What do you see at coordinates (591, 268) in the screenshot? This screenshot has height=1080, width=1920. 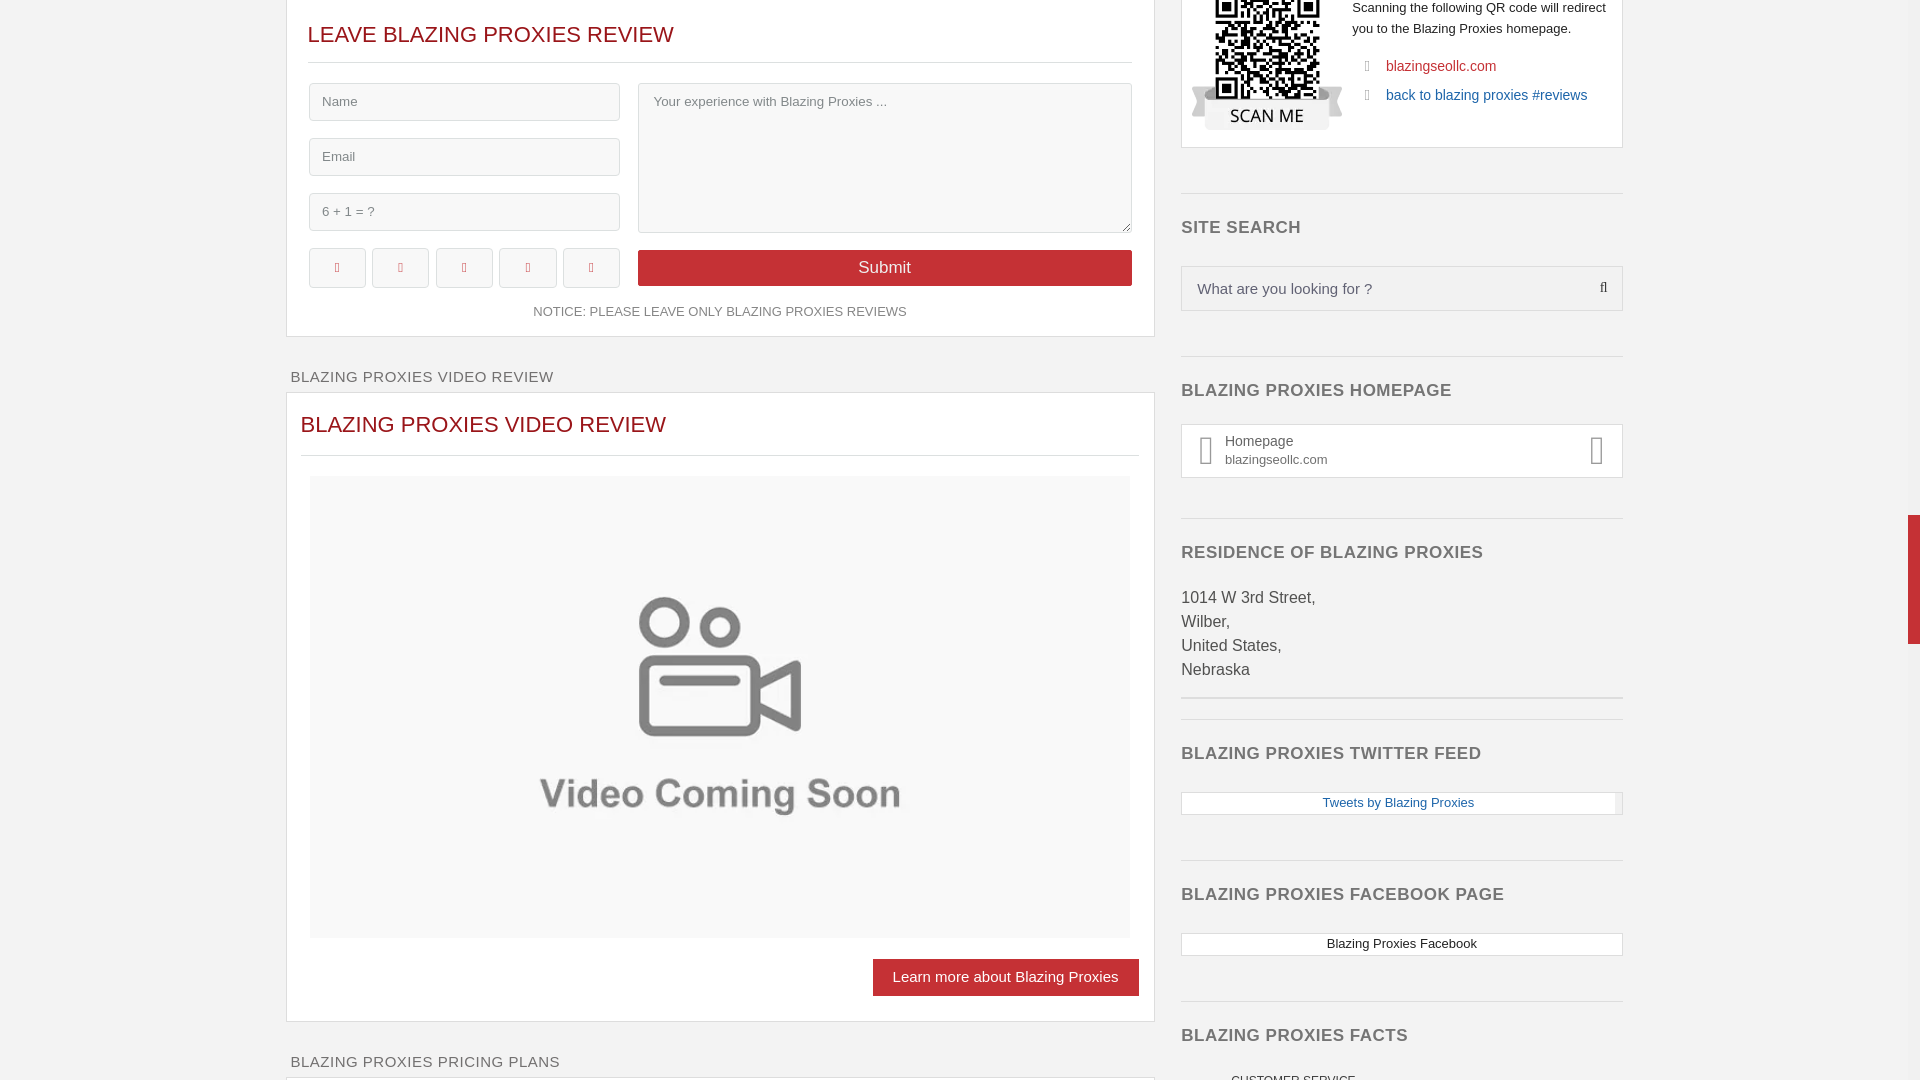 I see `5` at bounding box center [591, 268].